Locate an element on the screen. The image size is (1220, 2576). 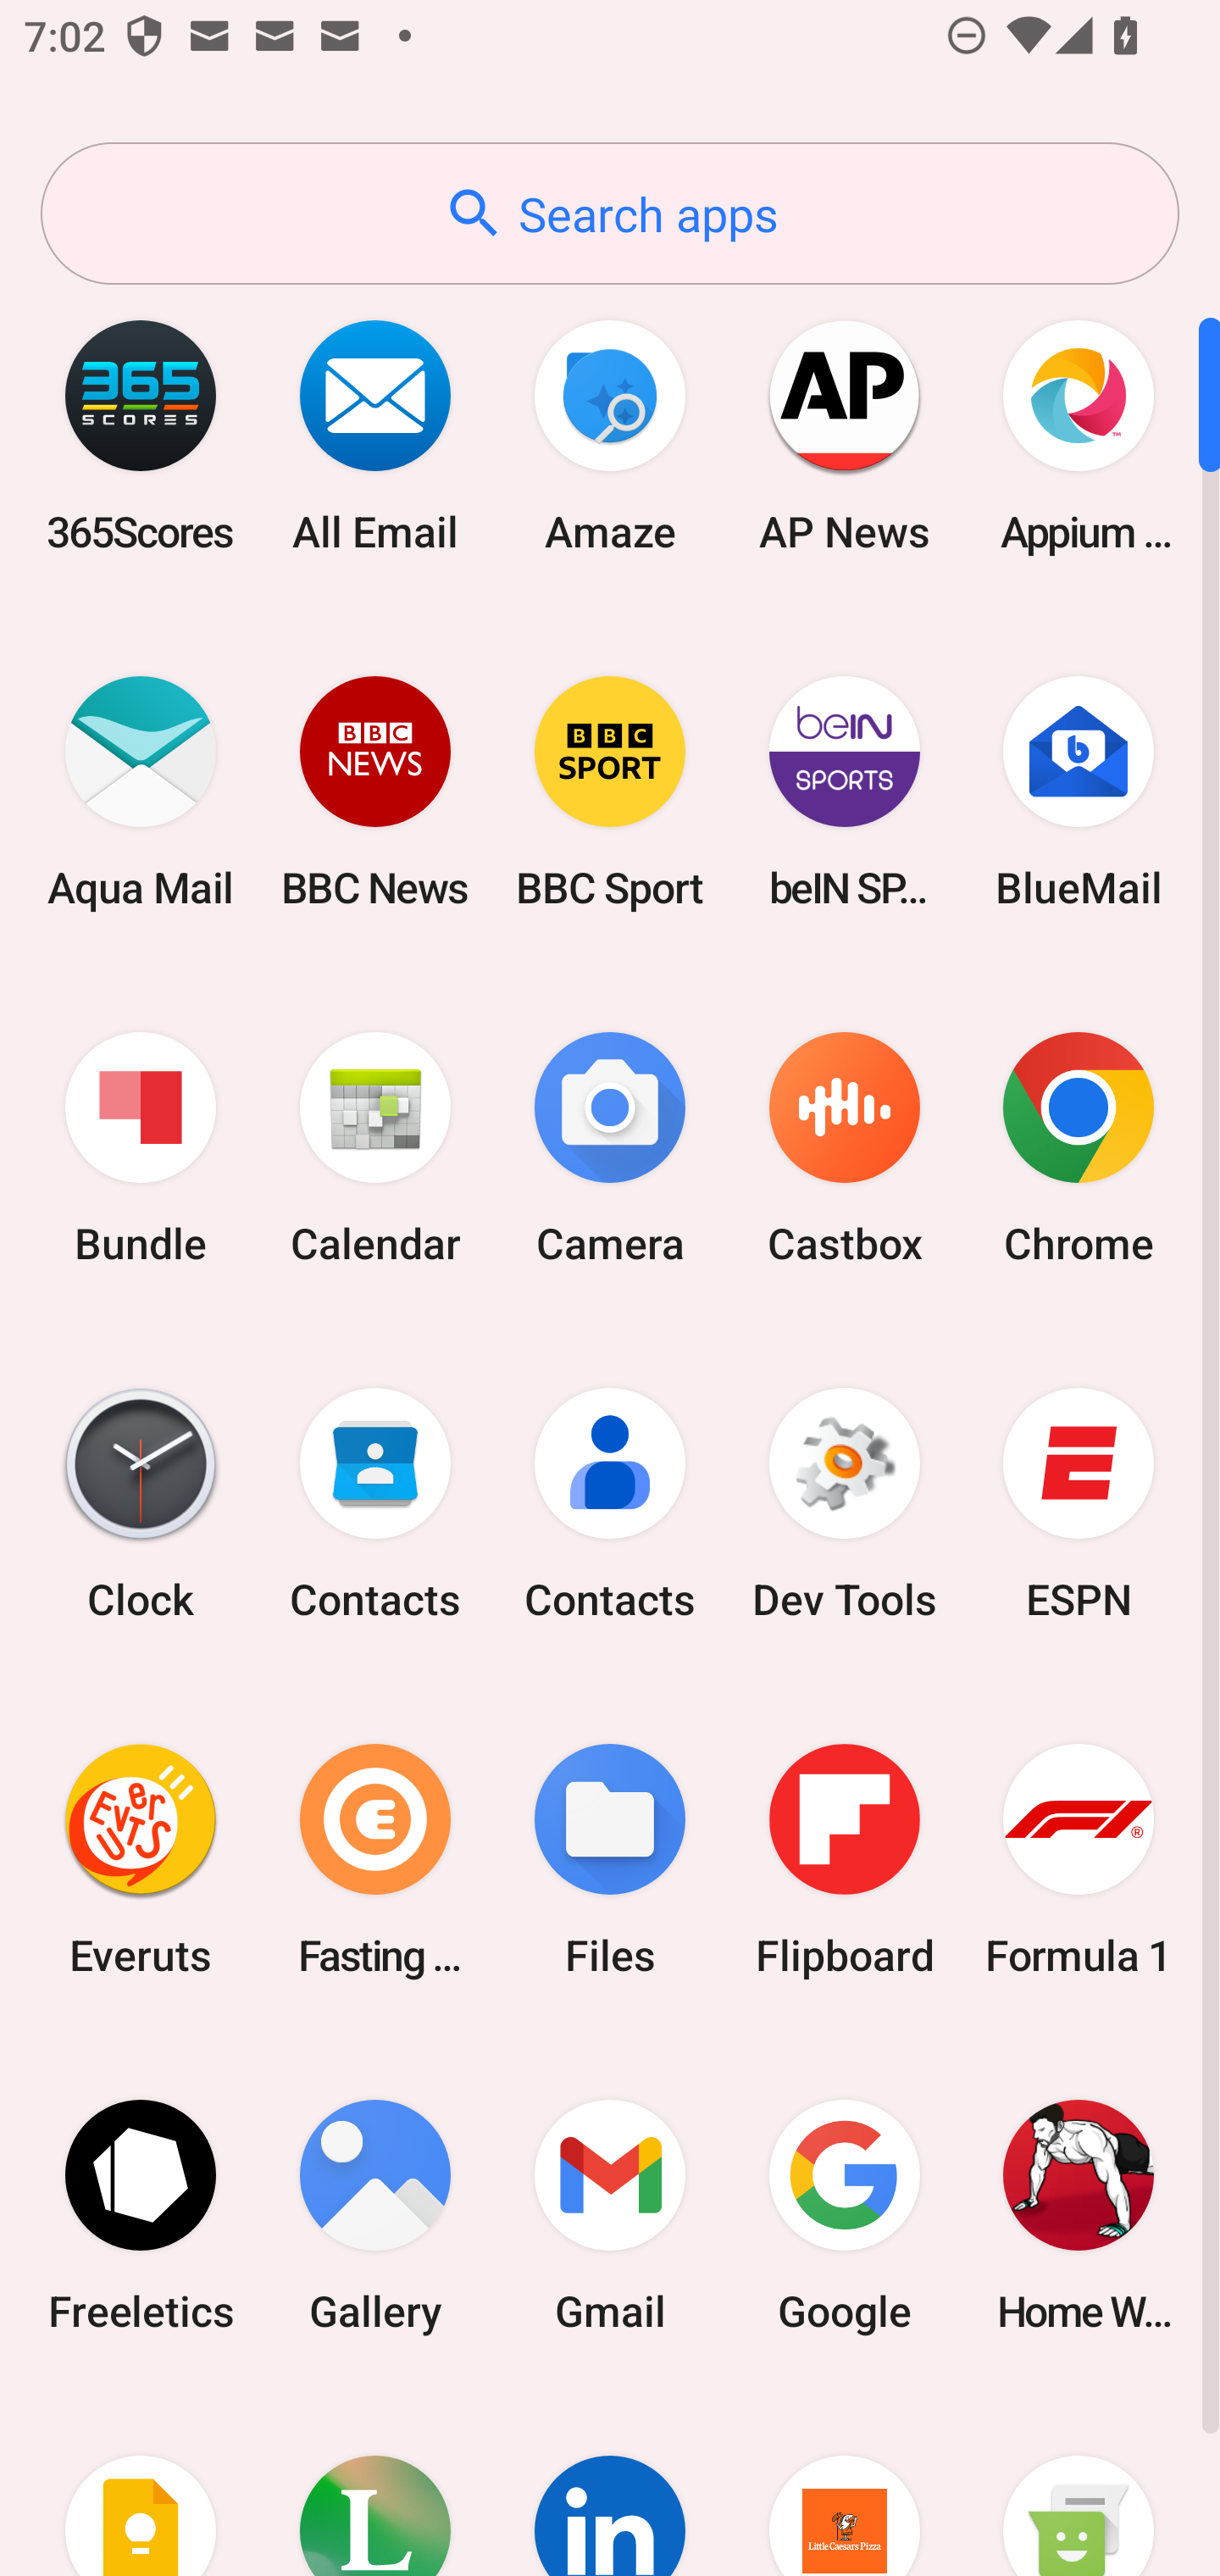
Gmail is located at coordinates (610, 2215).